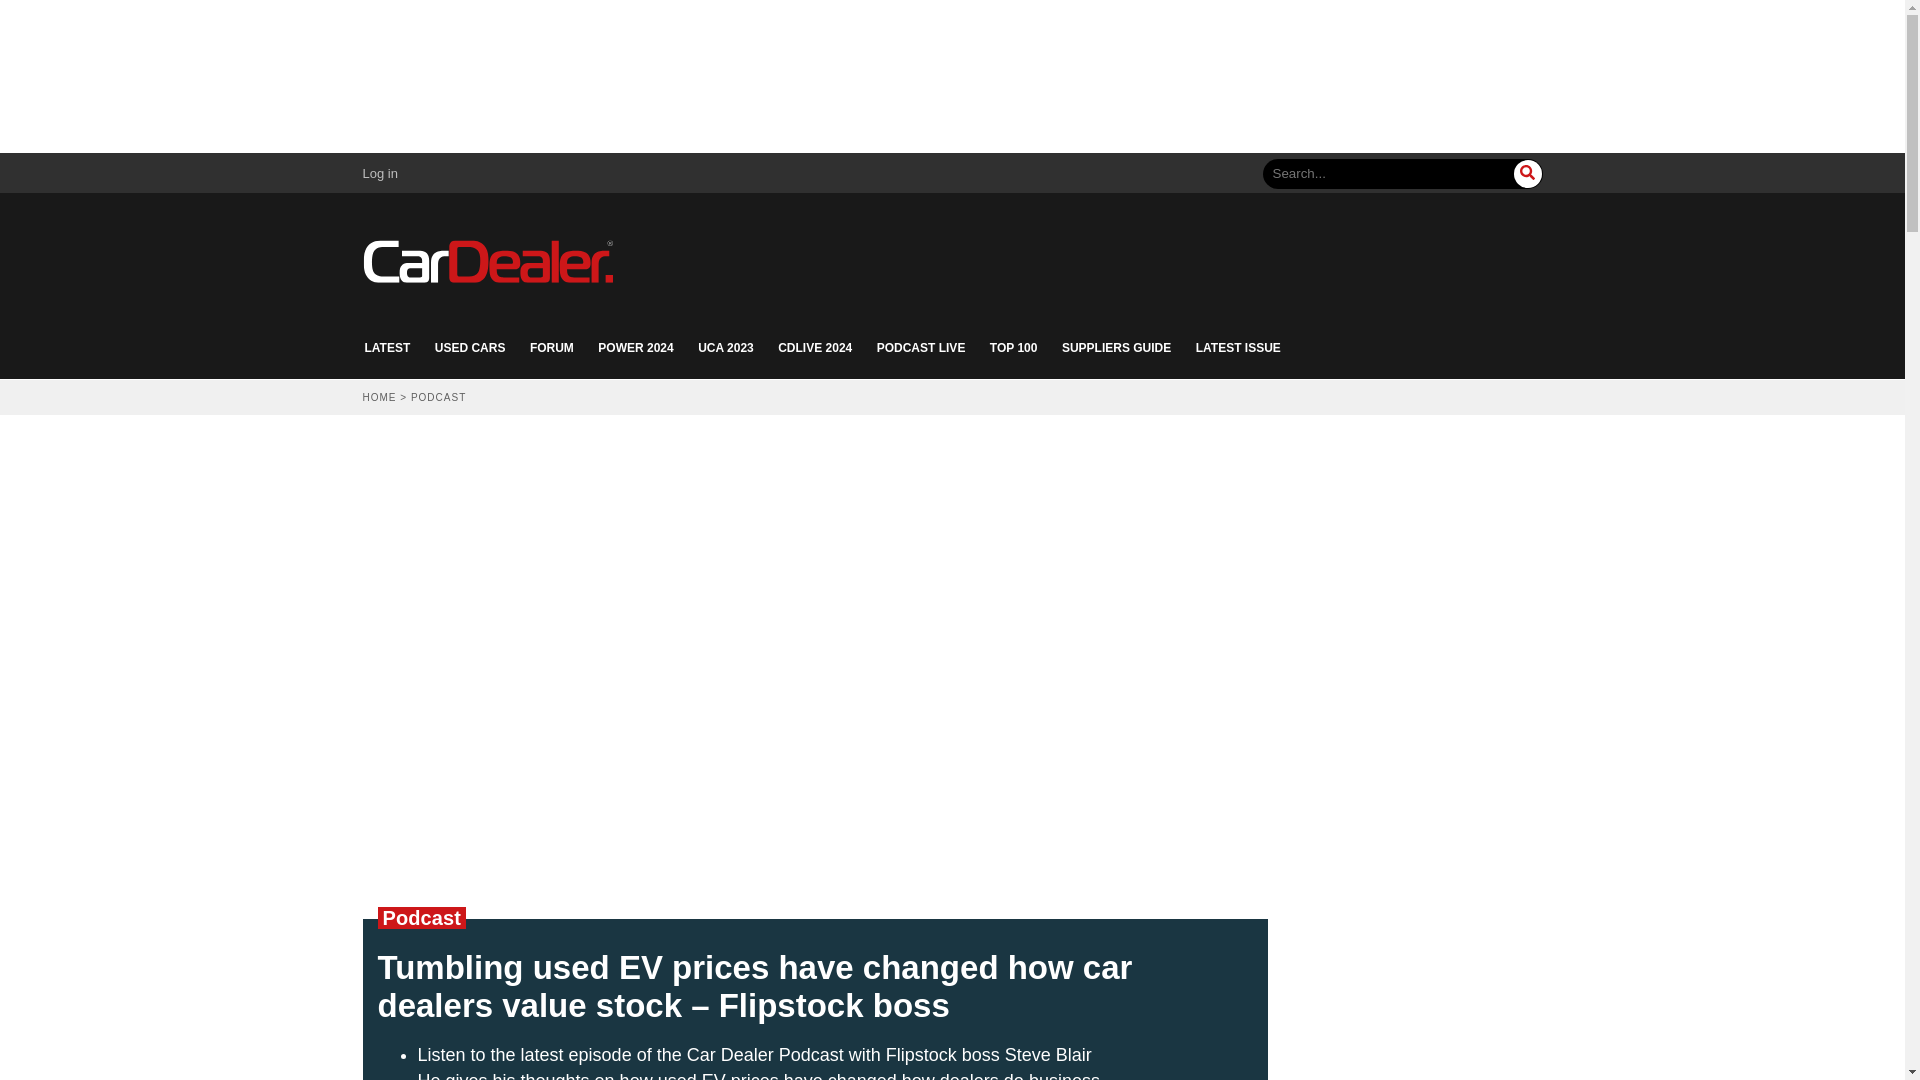  I want to click on USED CARS, so click(470, 348).